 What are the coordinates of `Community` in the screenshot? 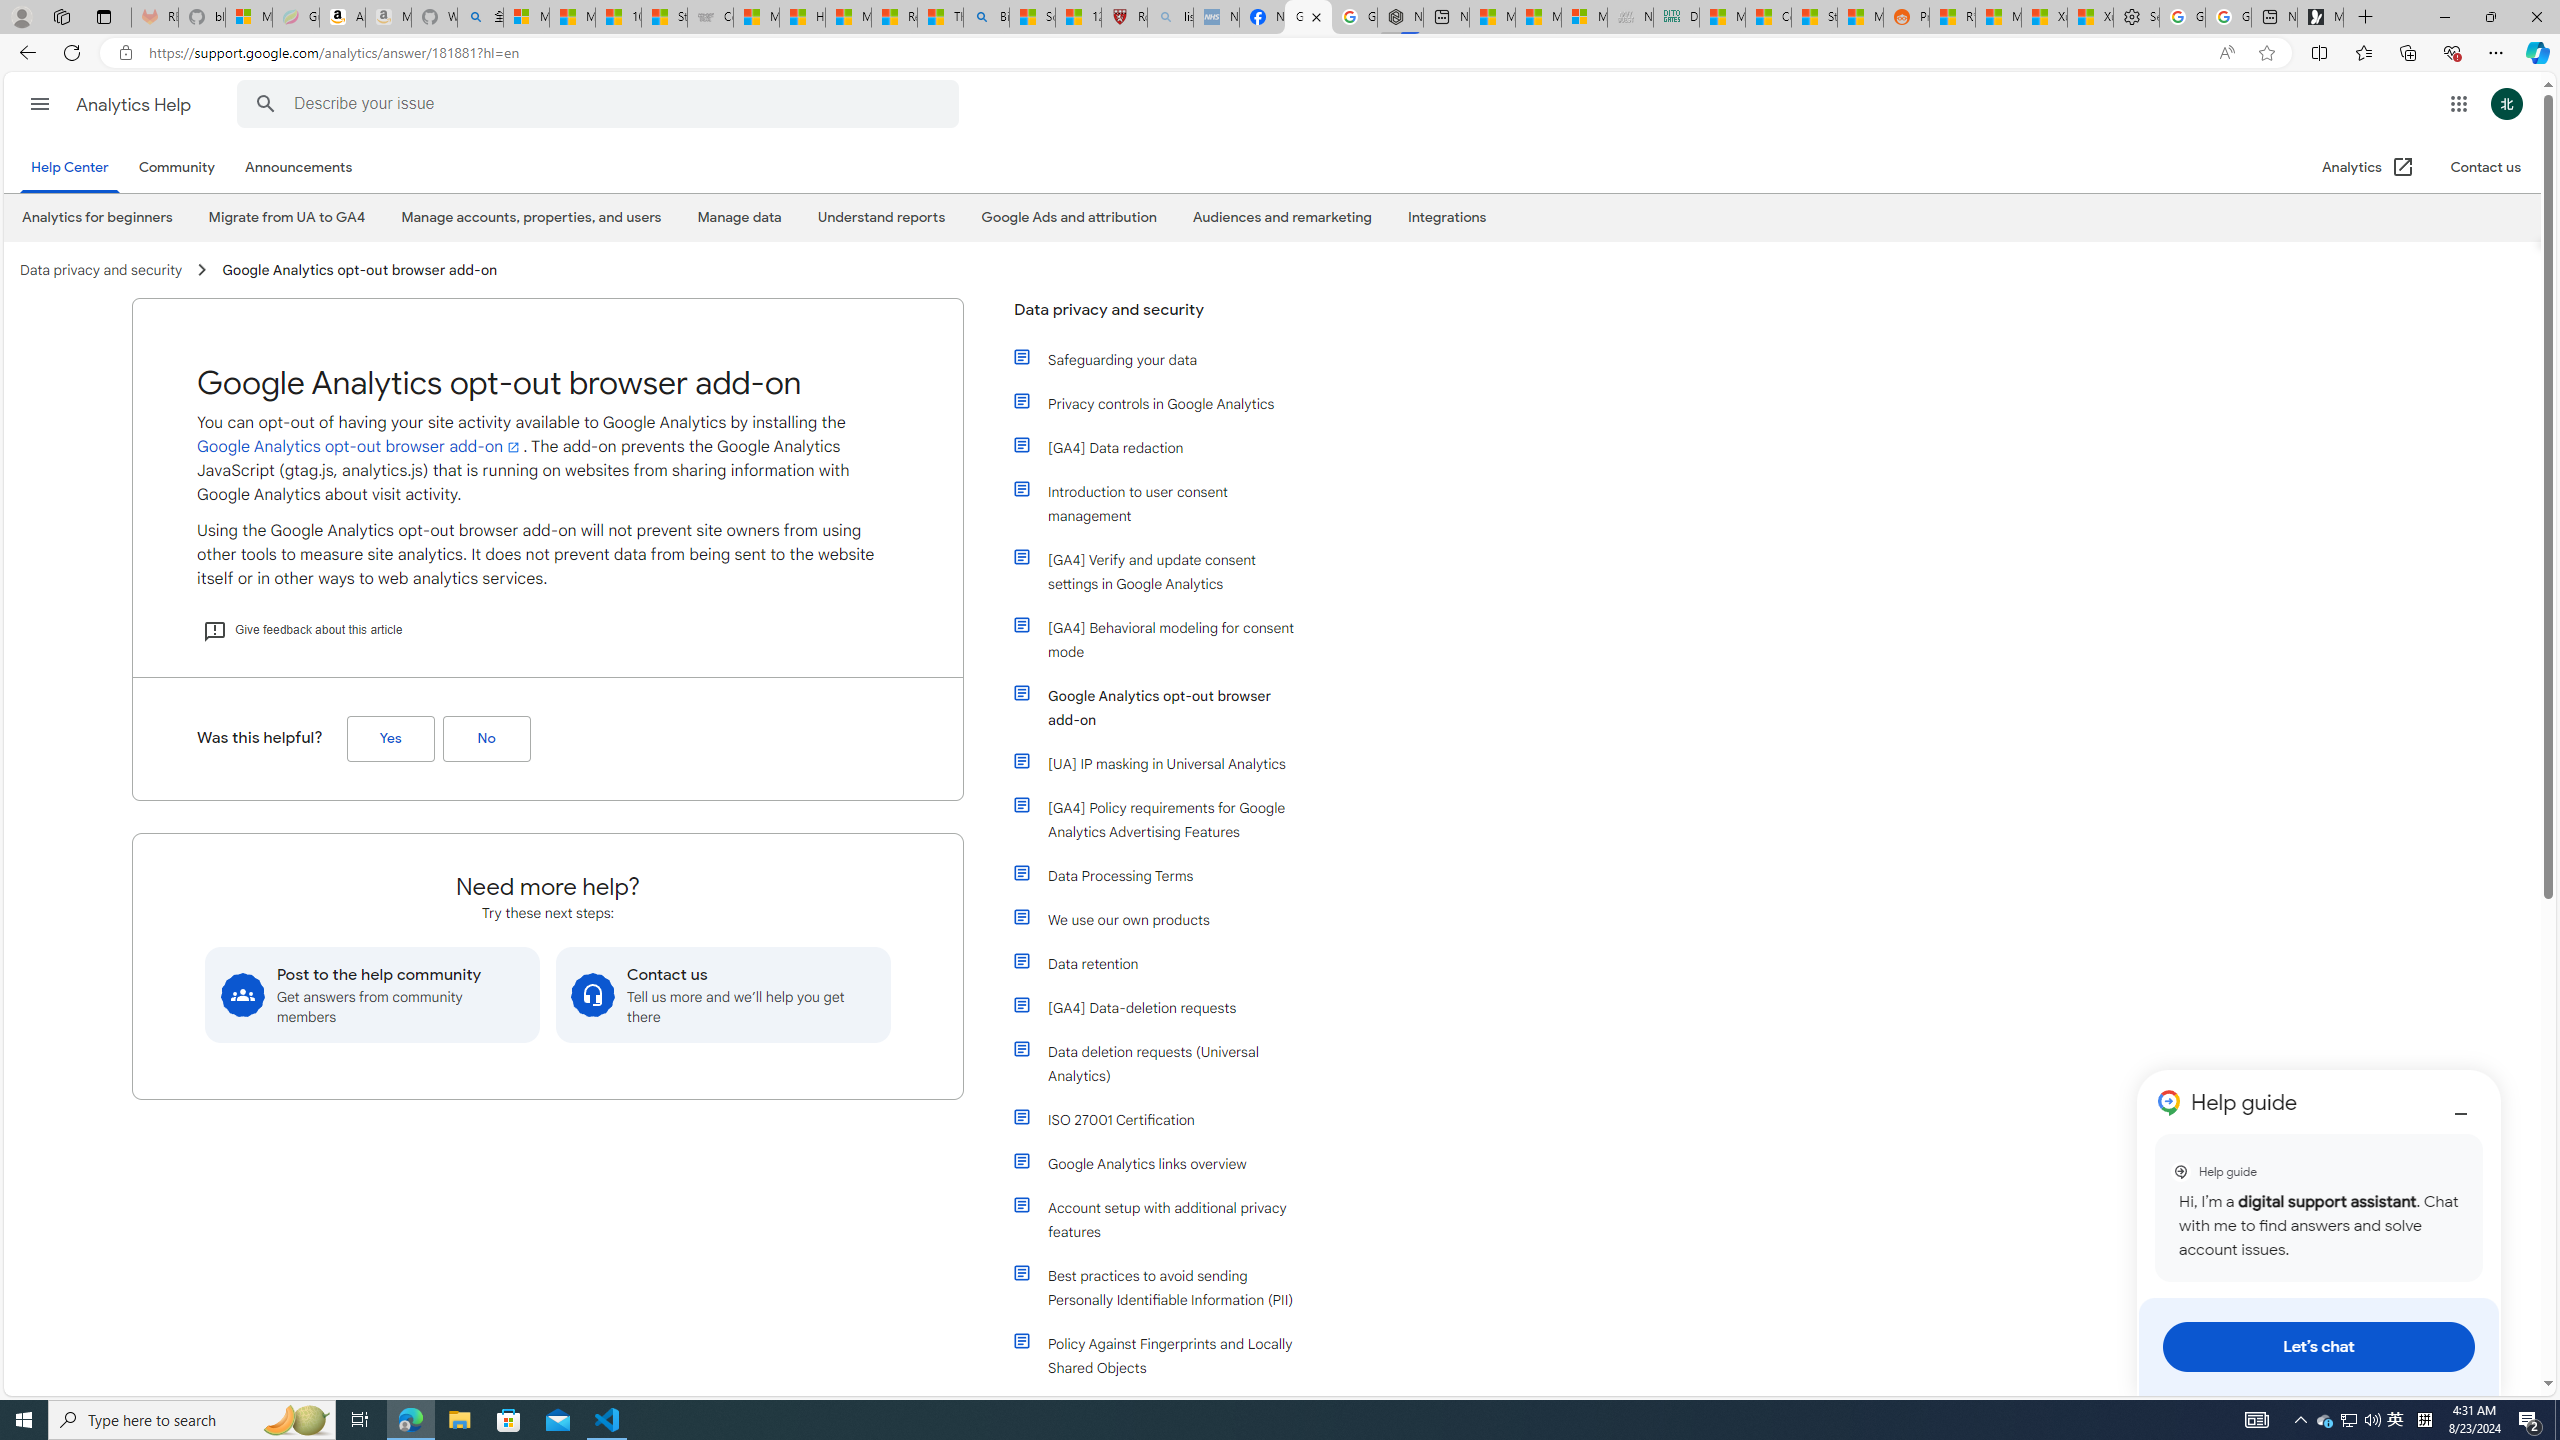 It's located at (176, 168).